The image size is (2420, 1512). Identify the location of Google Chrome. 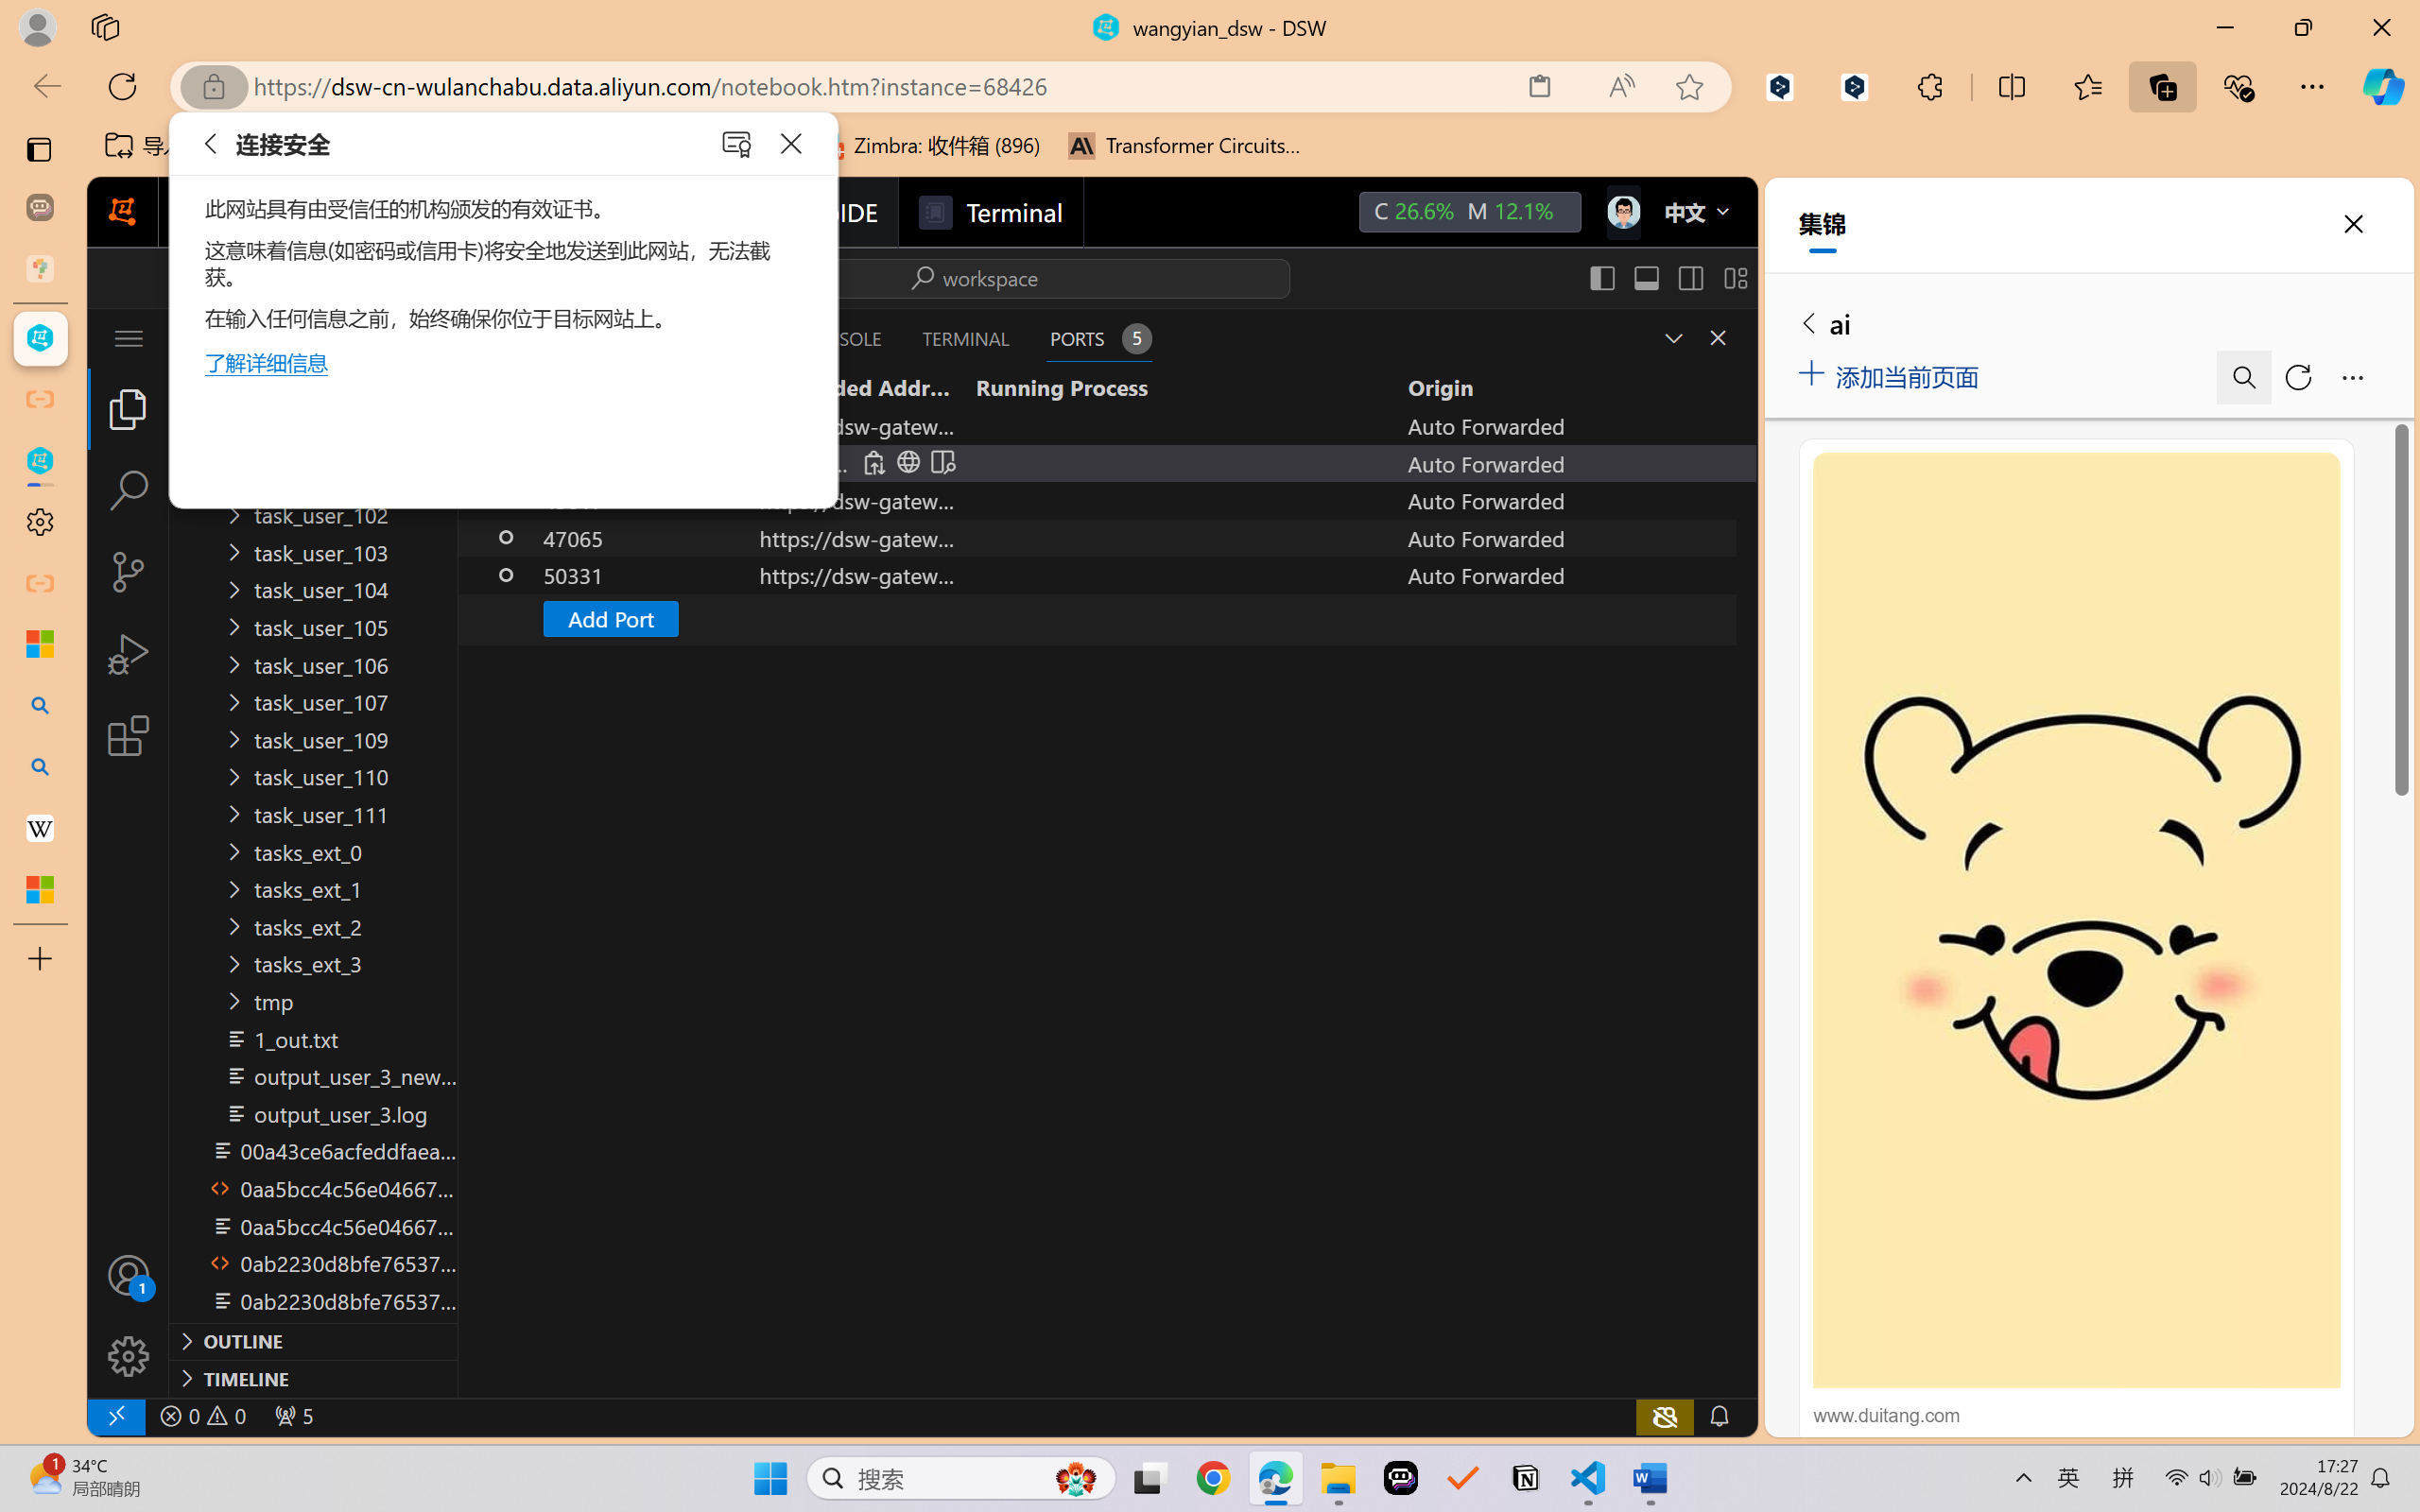
(1213, 1478).